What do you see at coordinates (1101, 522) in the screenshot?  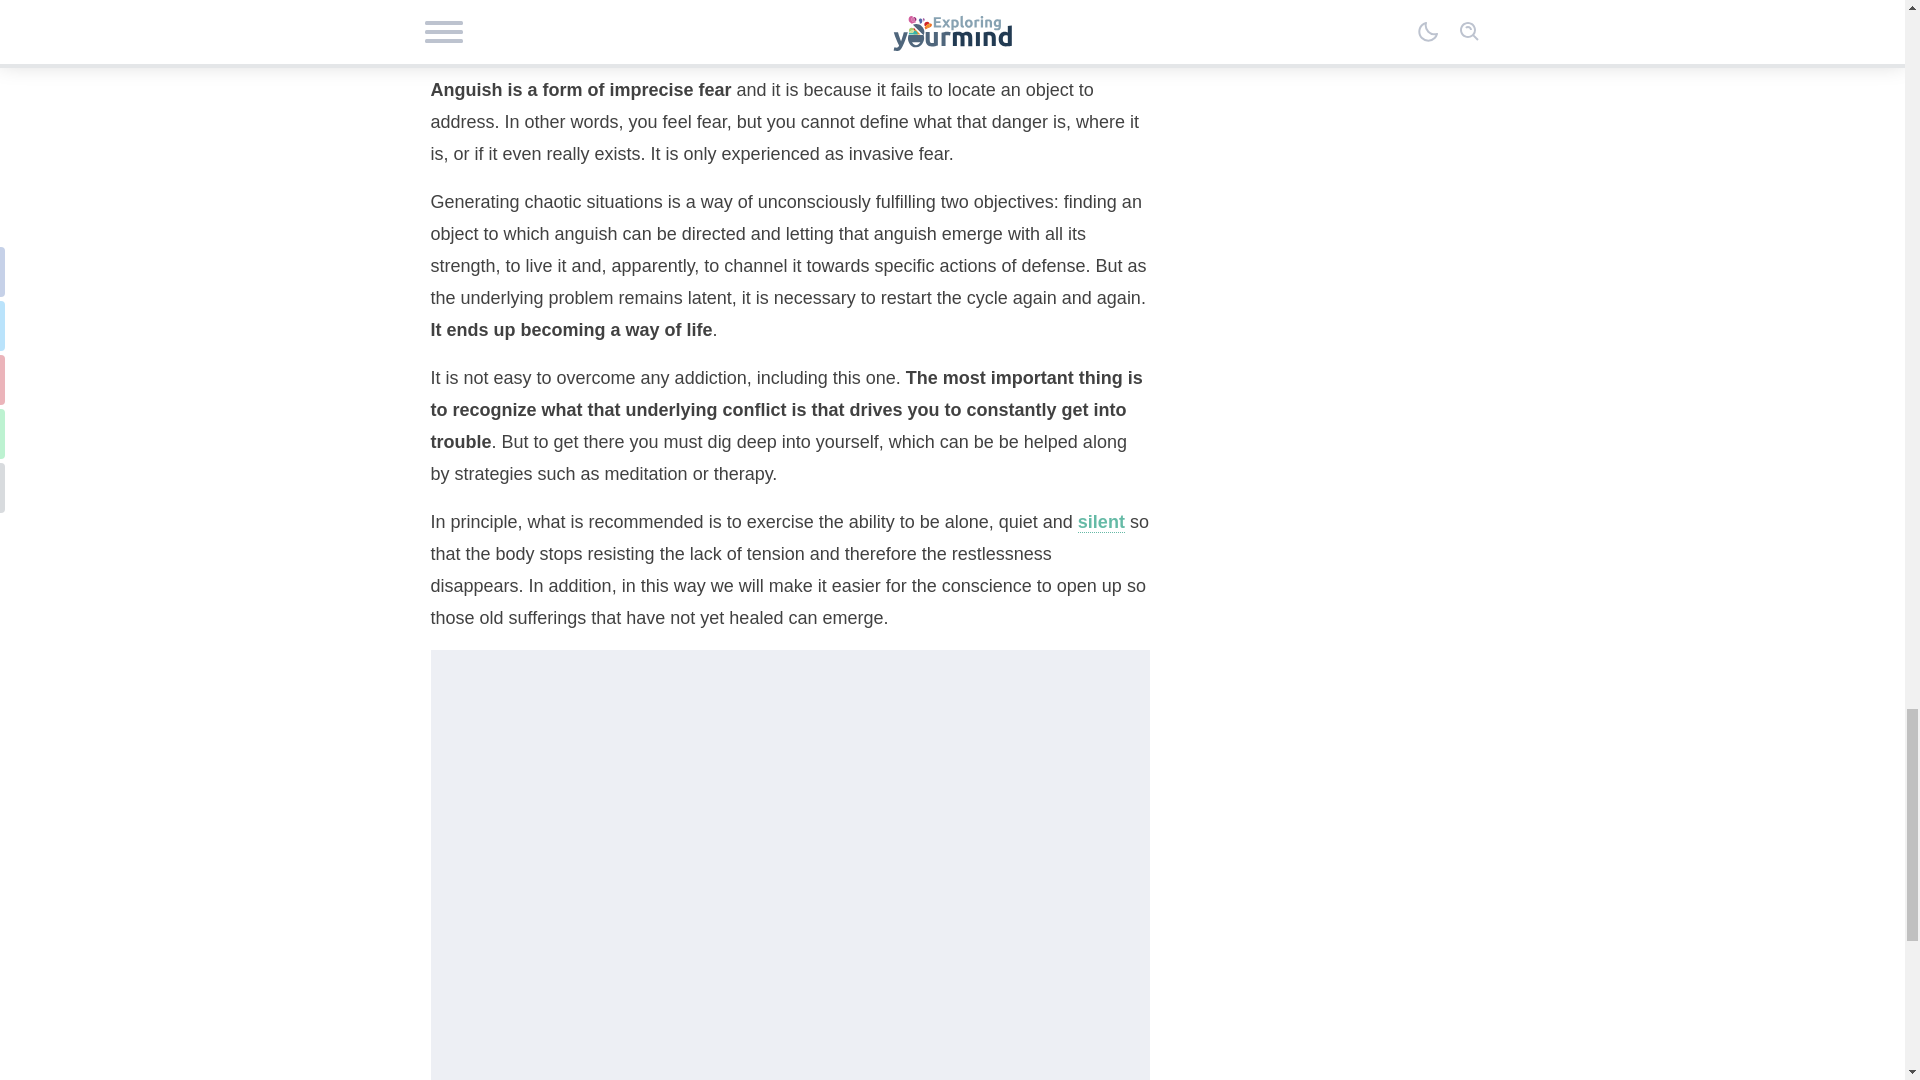 I see `silent` at bounding box center [1101, 522].